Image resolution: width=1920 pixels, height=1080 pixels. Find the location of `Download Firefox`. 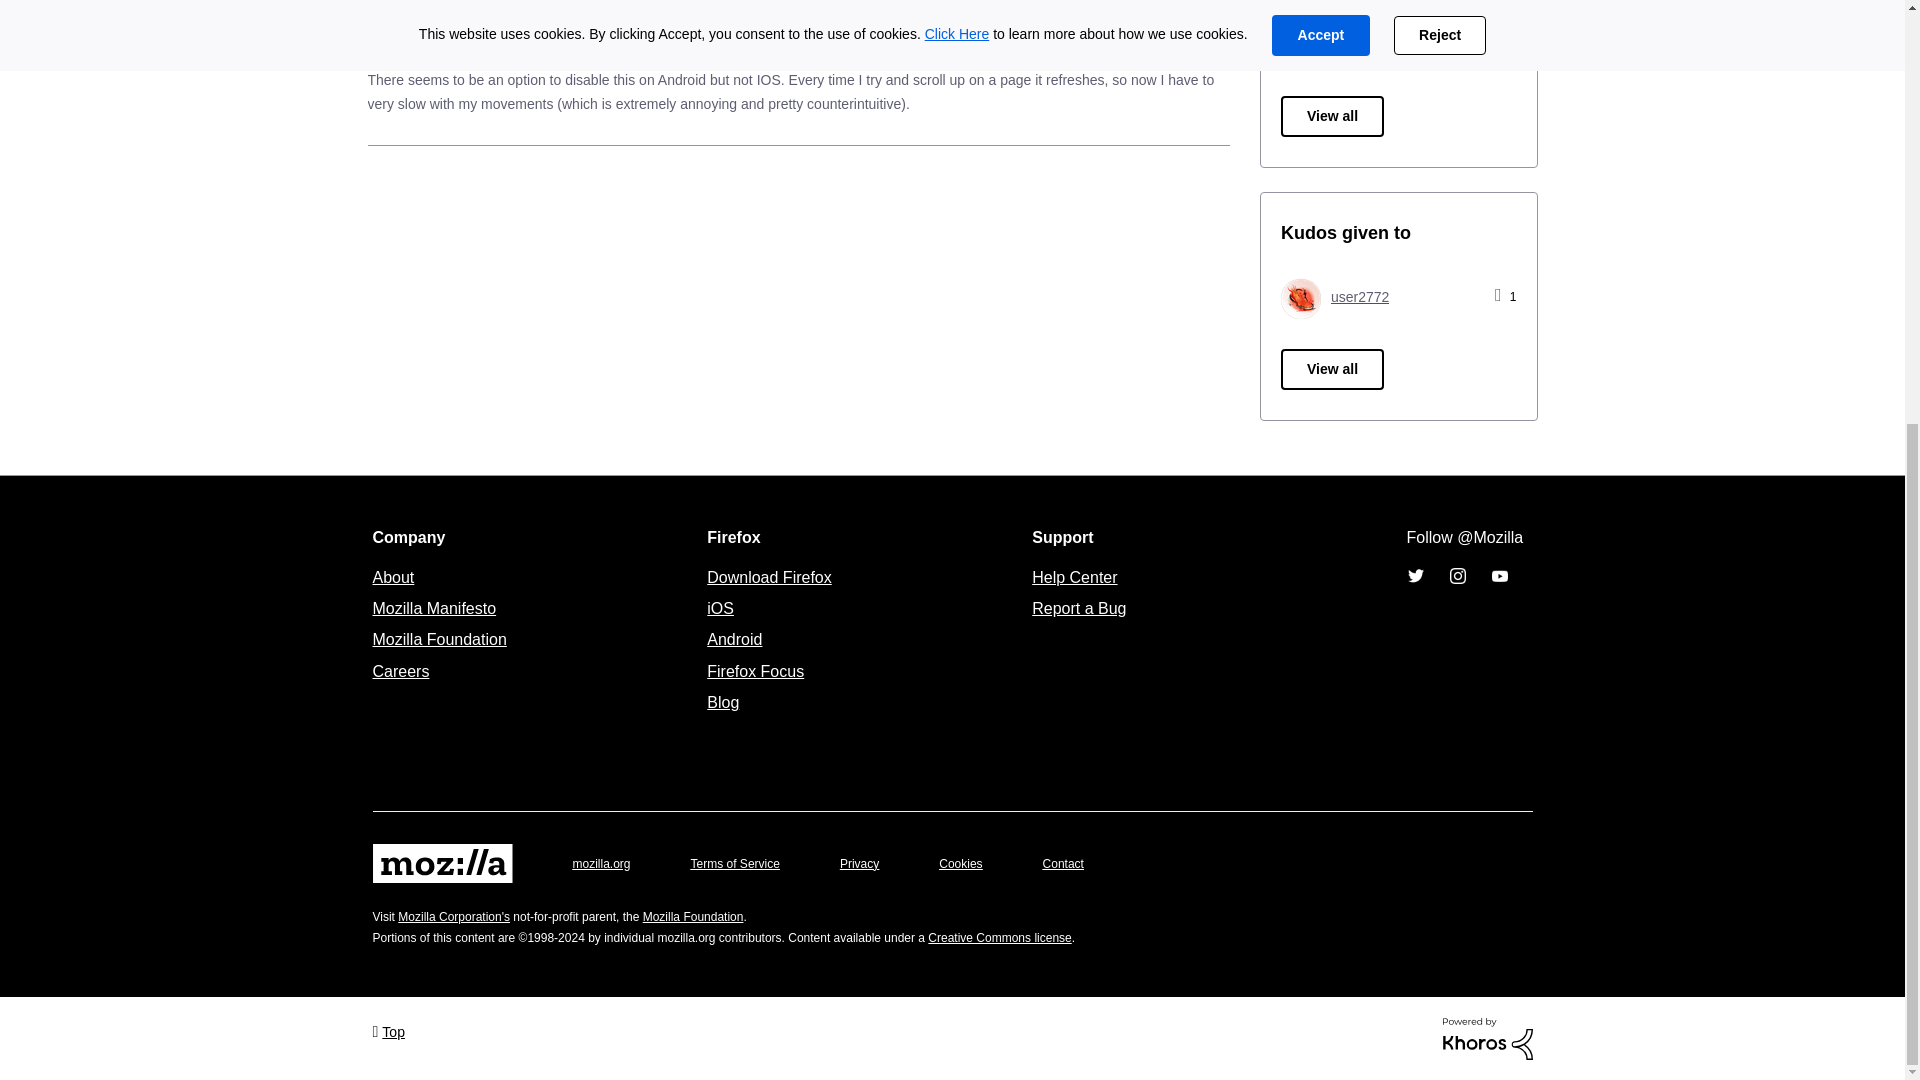

Download Firefox is located at coordinates (768, 576).